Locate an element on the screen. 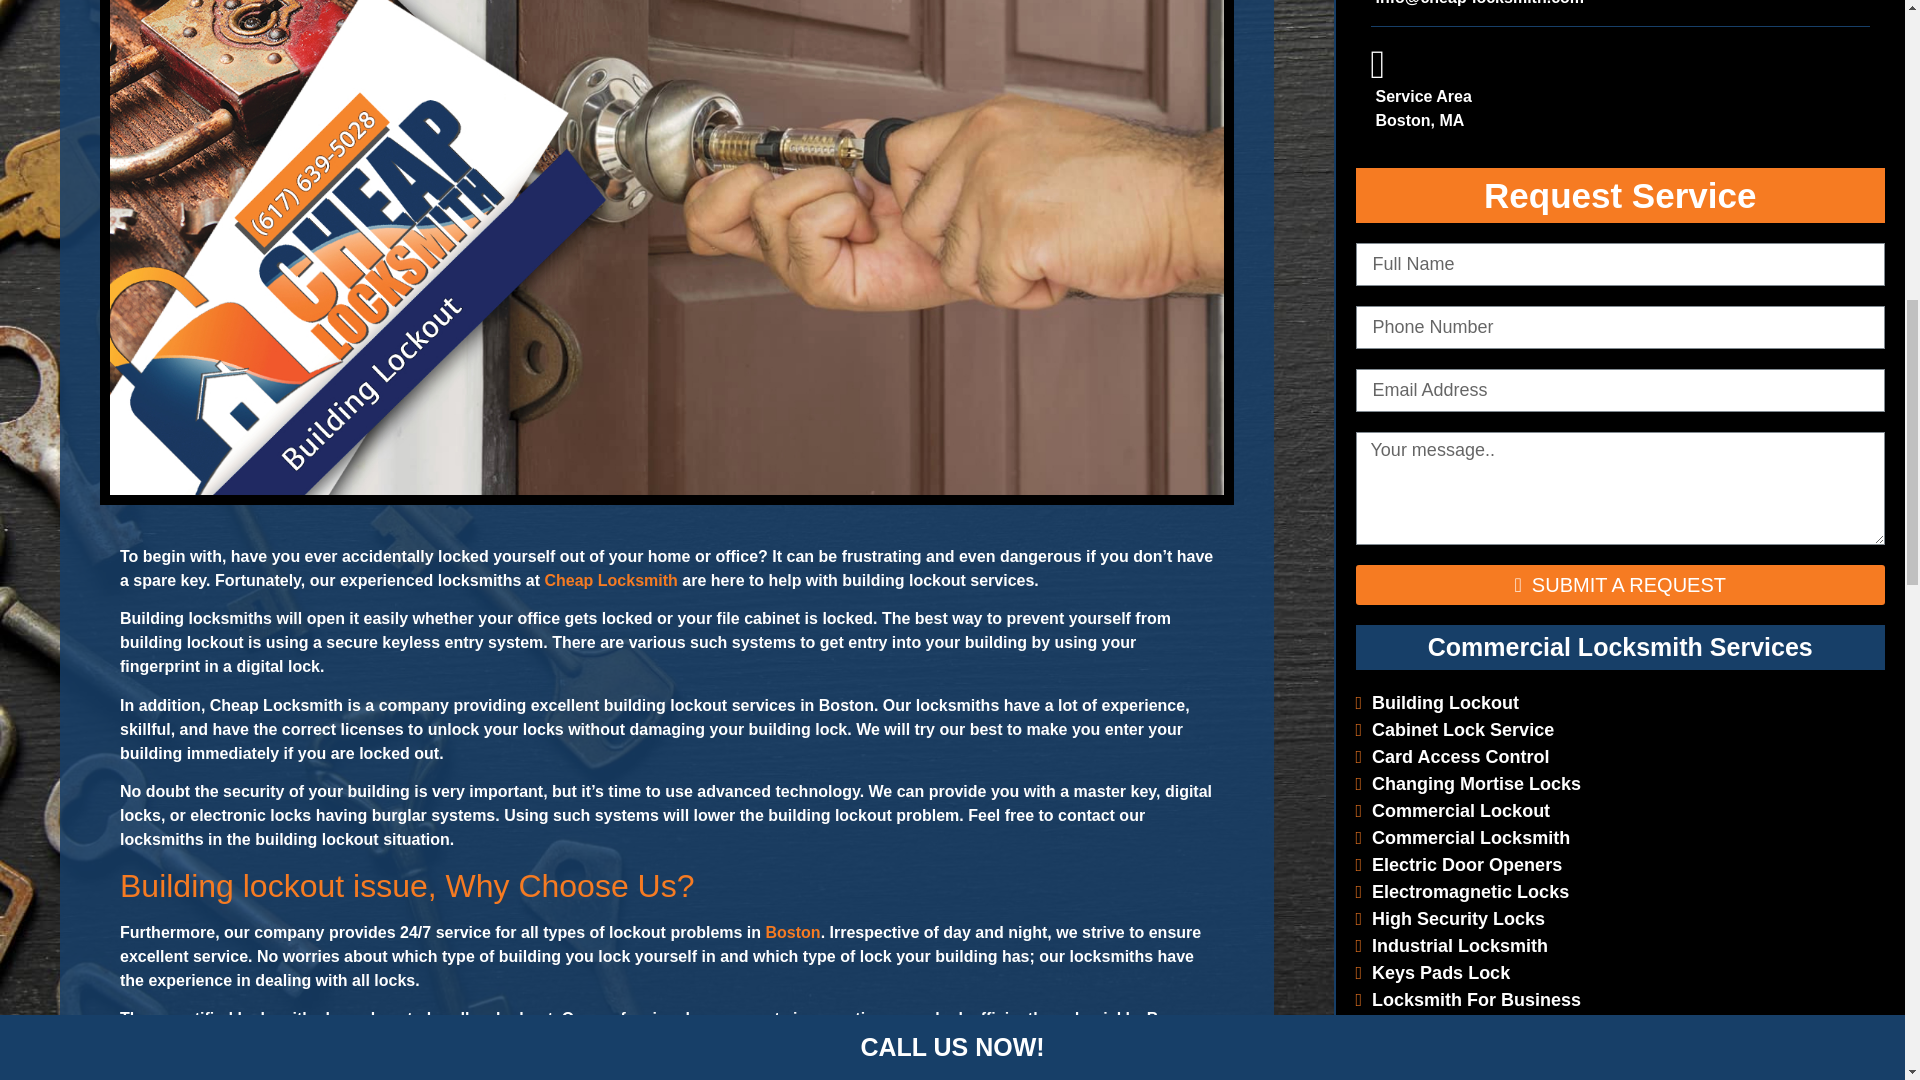  Electromagnetic Locks is located at coordinates (1462, 892).